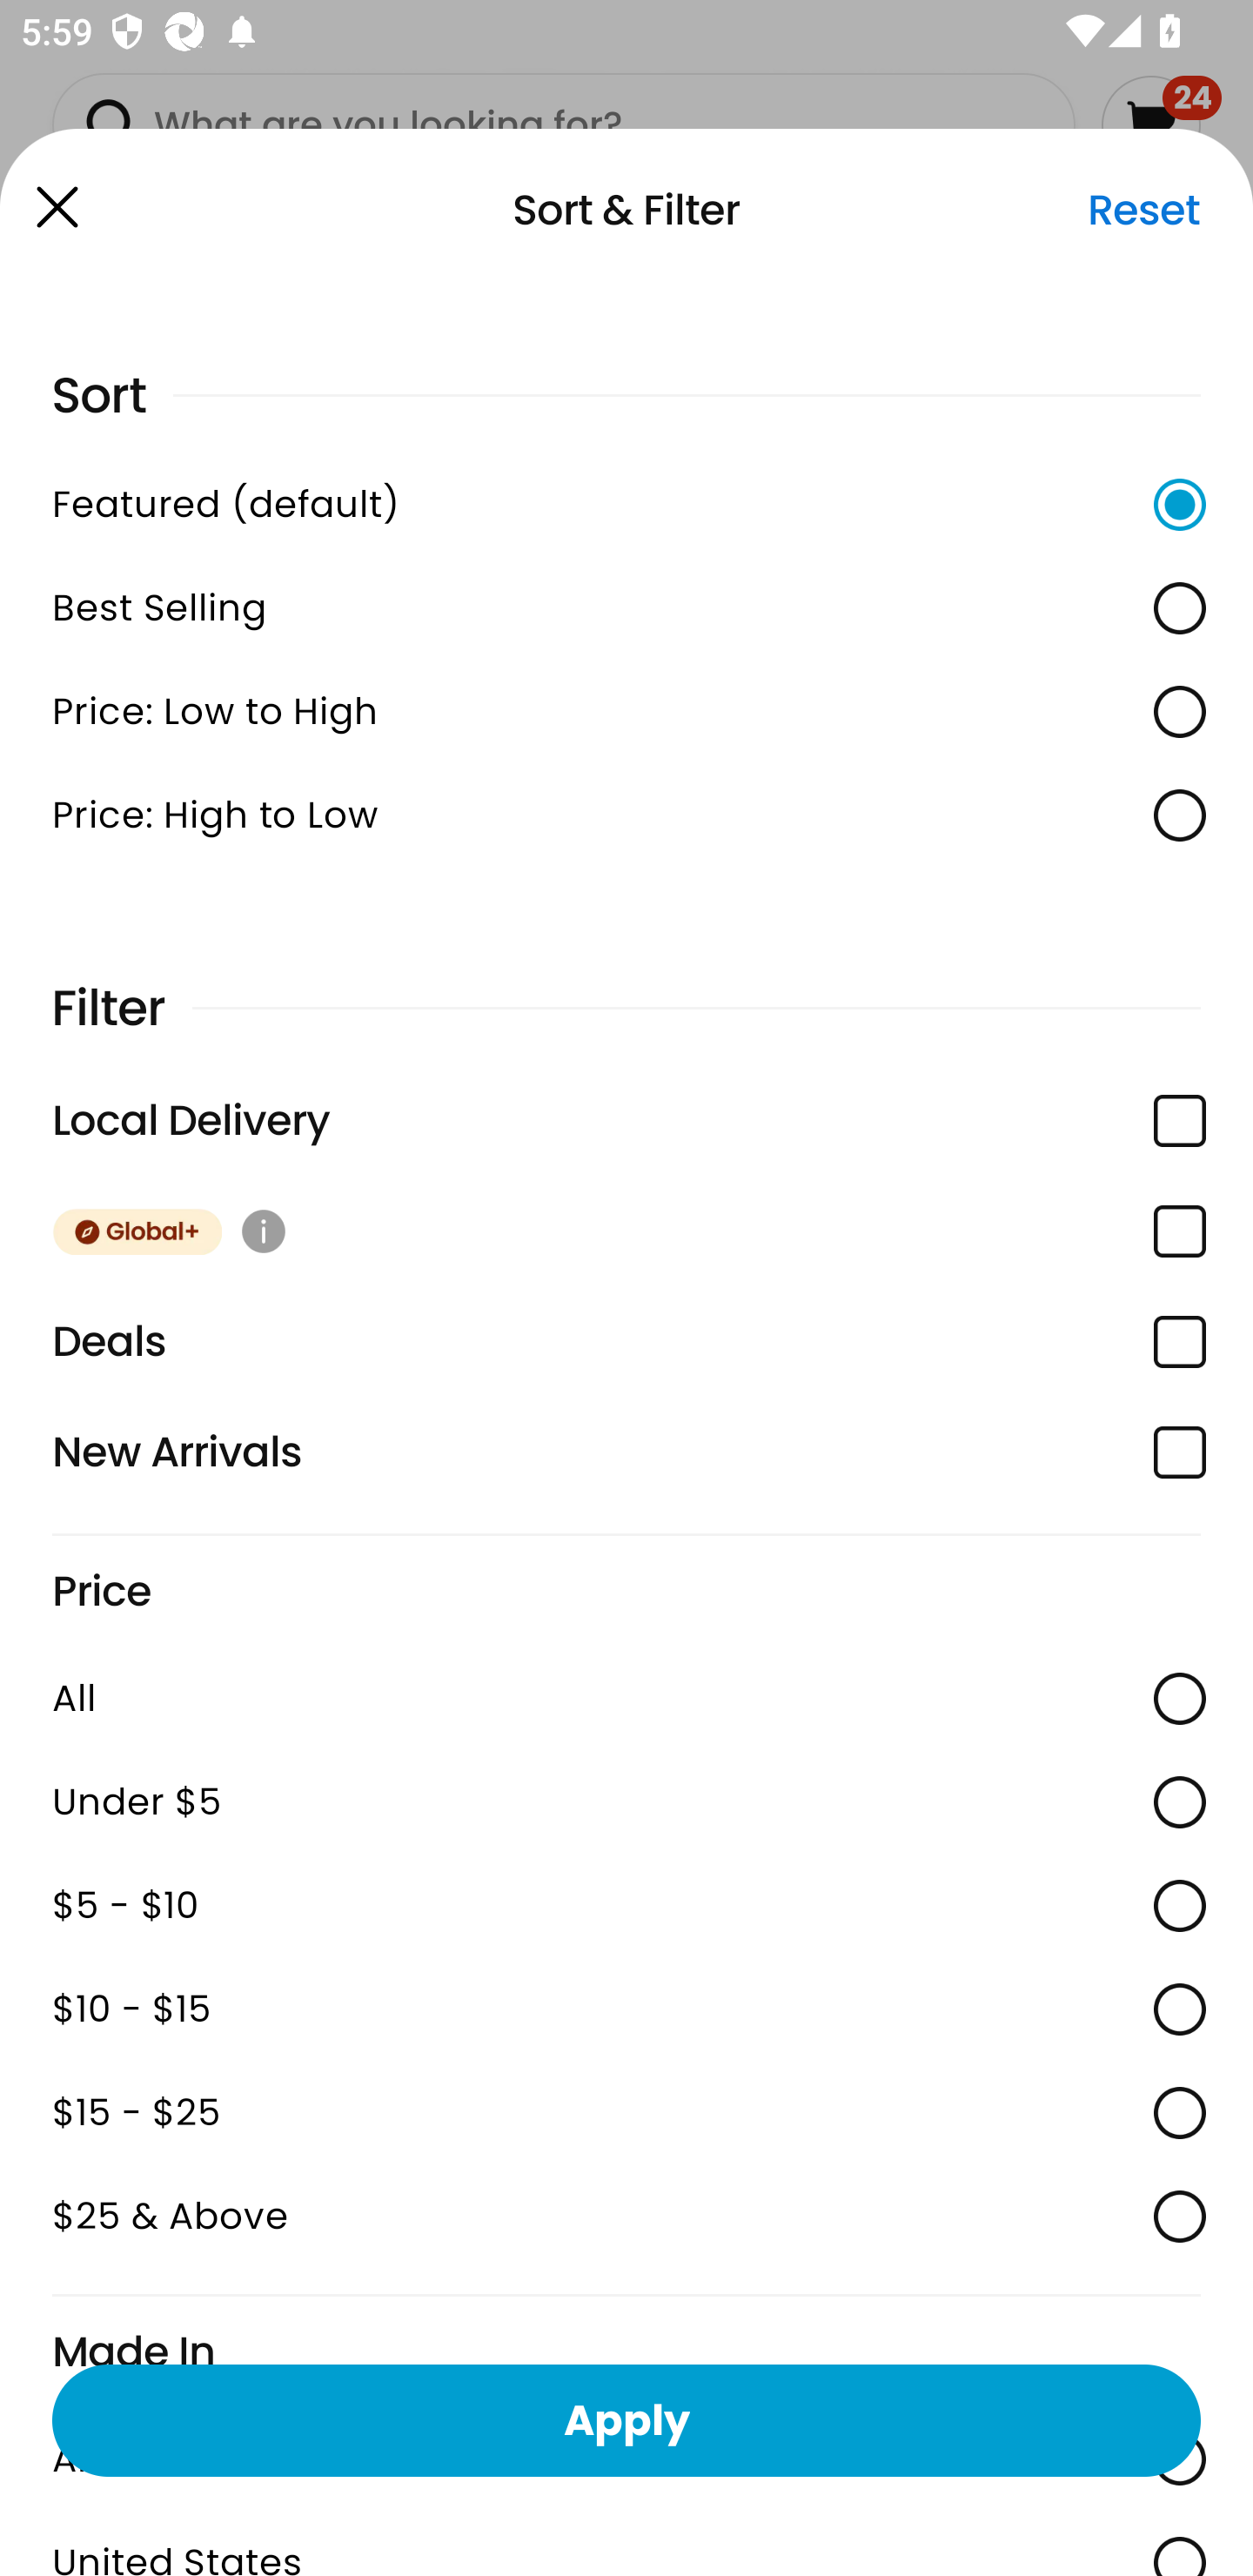 The width and height of the screenshot is (1253, 2576). Describe the element at coordinates (626, 2419) in the screenshot. I see `Apply` at that location.